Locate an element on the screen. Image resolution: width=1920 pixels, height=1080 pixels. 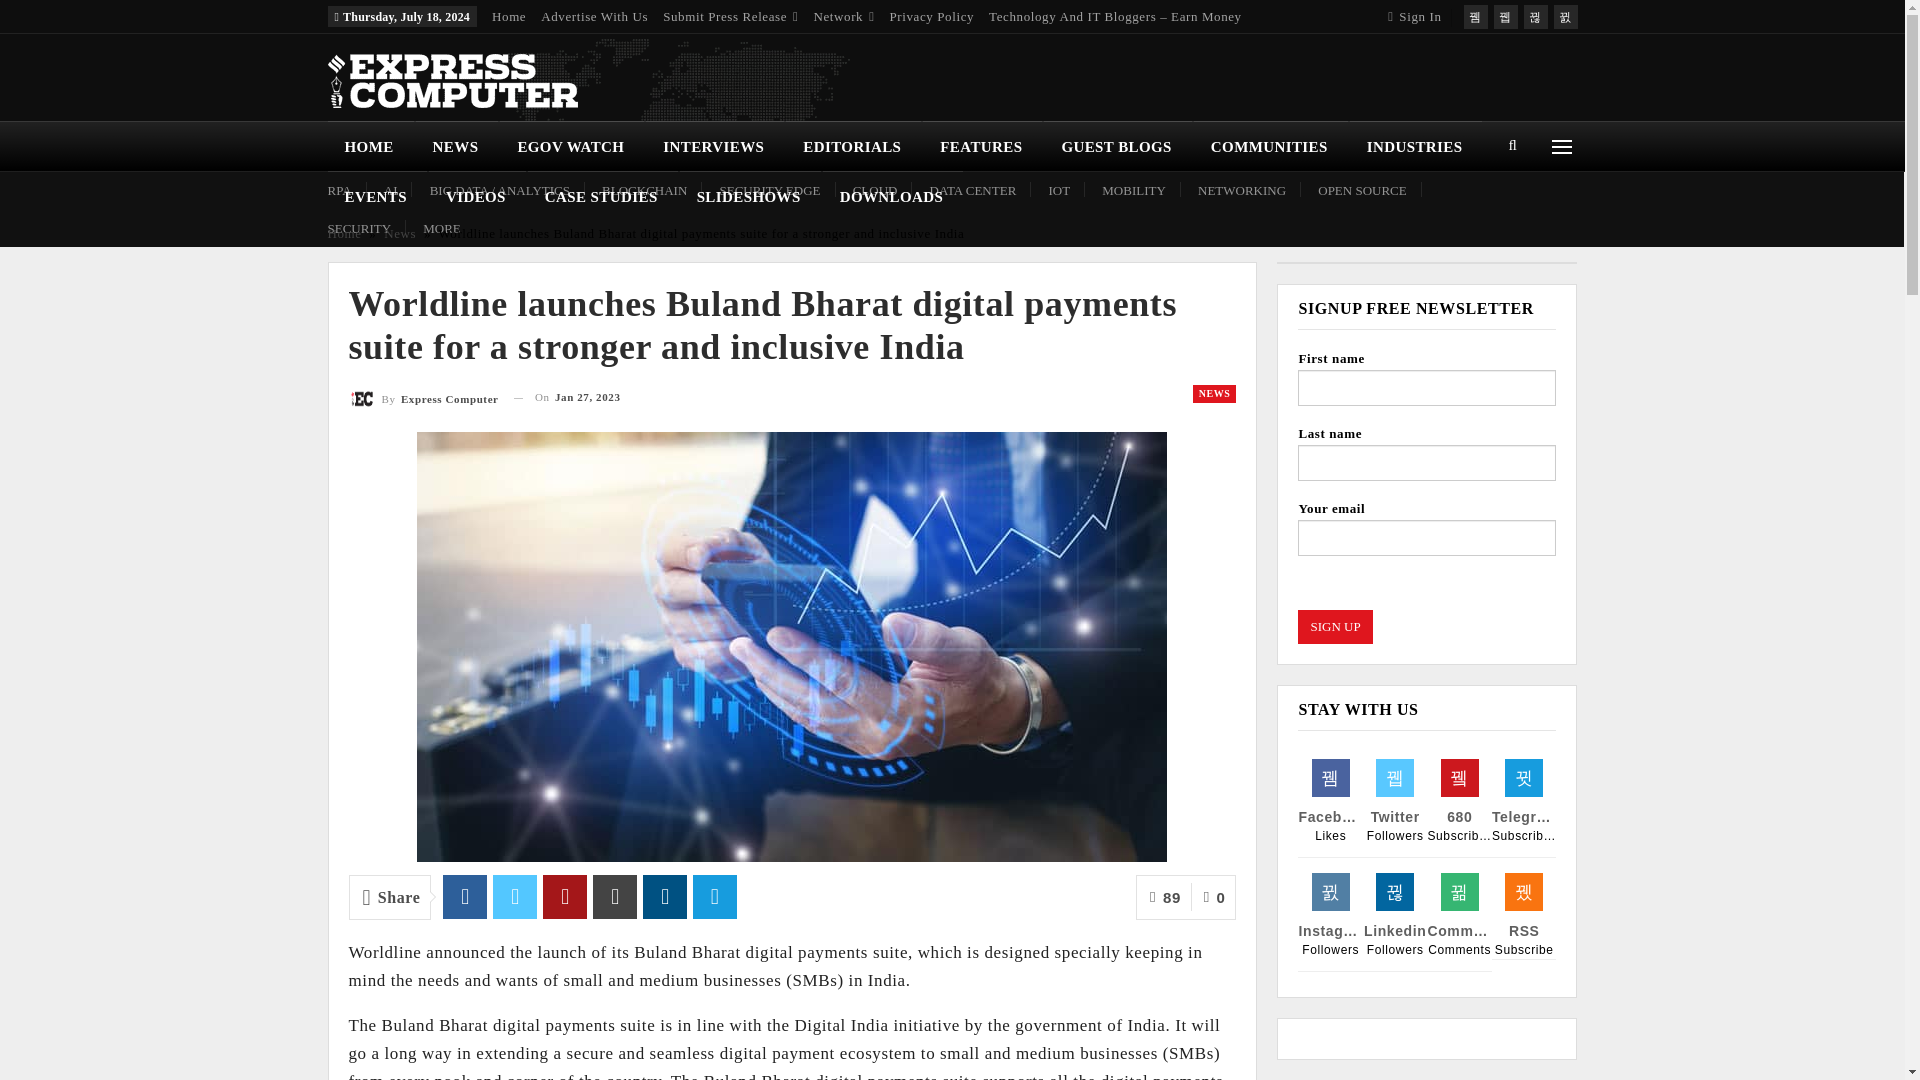
Privacy Policy is located at coordinates (932, 16).